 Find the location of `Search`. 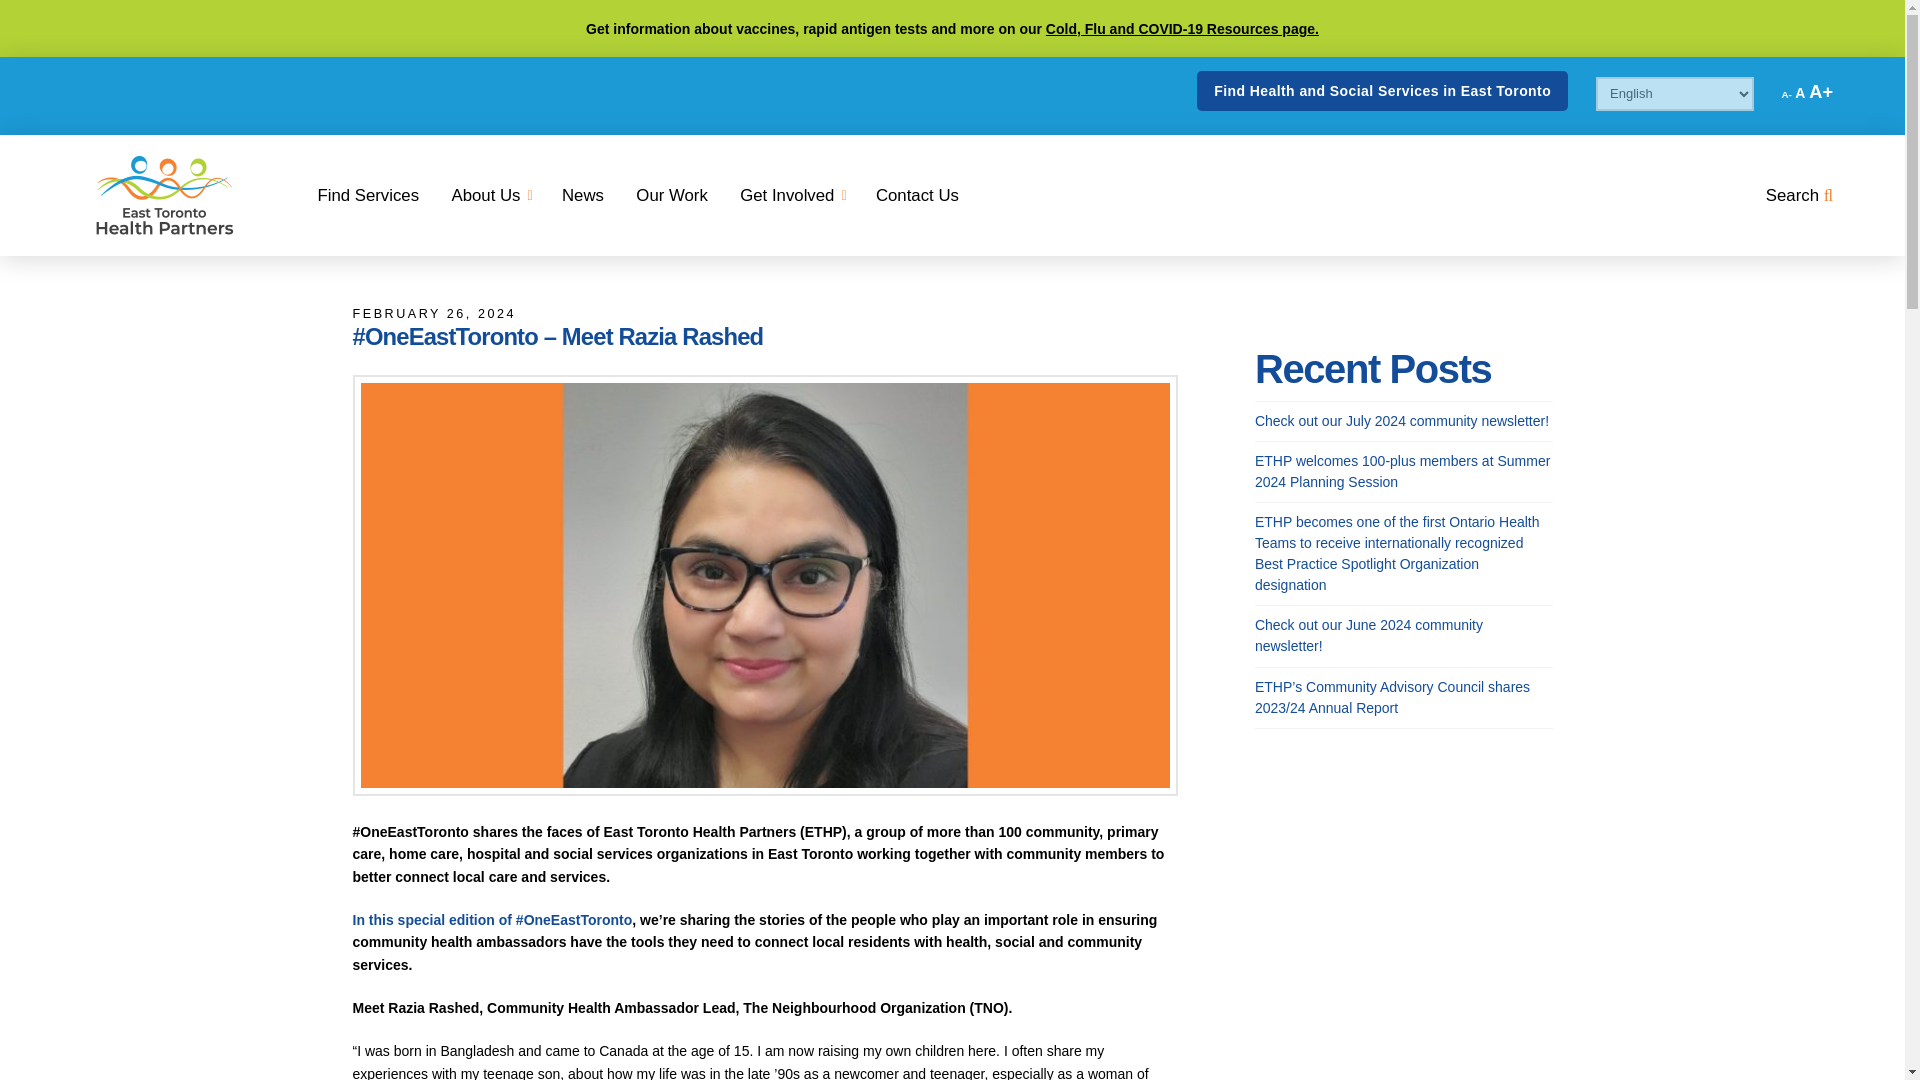

Search is located at coordinates (1800, 196).